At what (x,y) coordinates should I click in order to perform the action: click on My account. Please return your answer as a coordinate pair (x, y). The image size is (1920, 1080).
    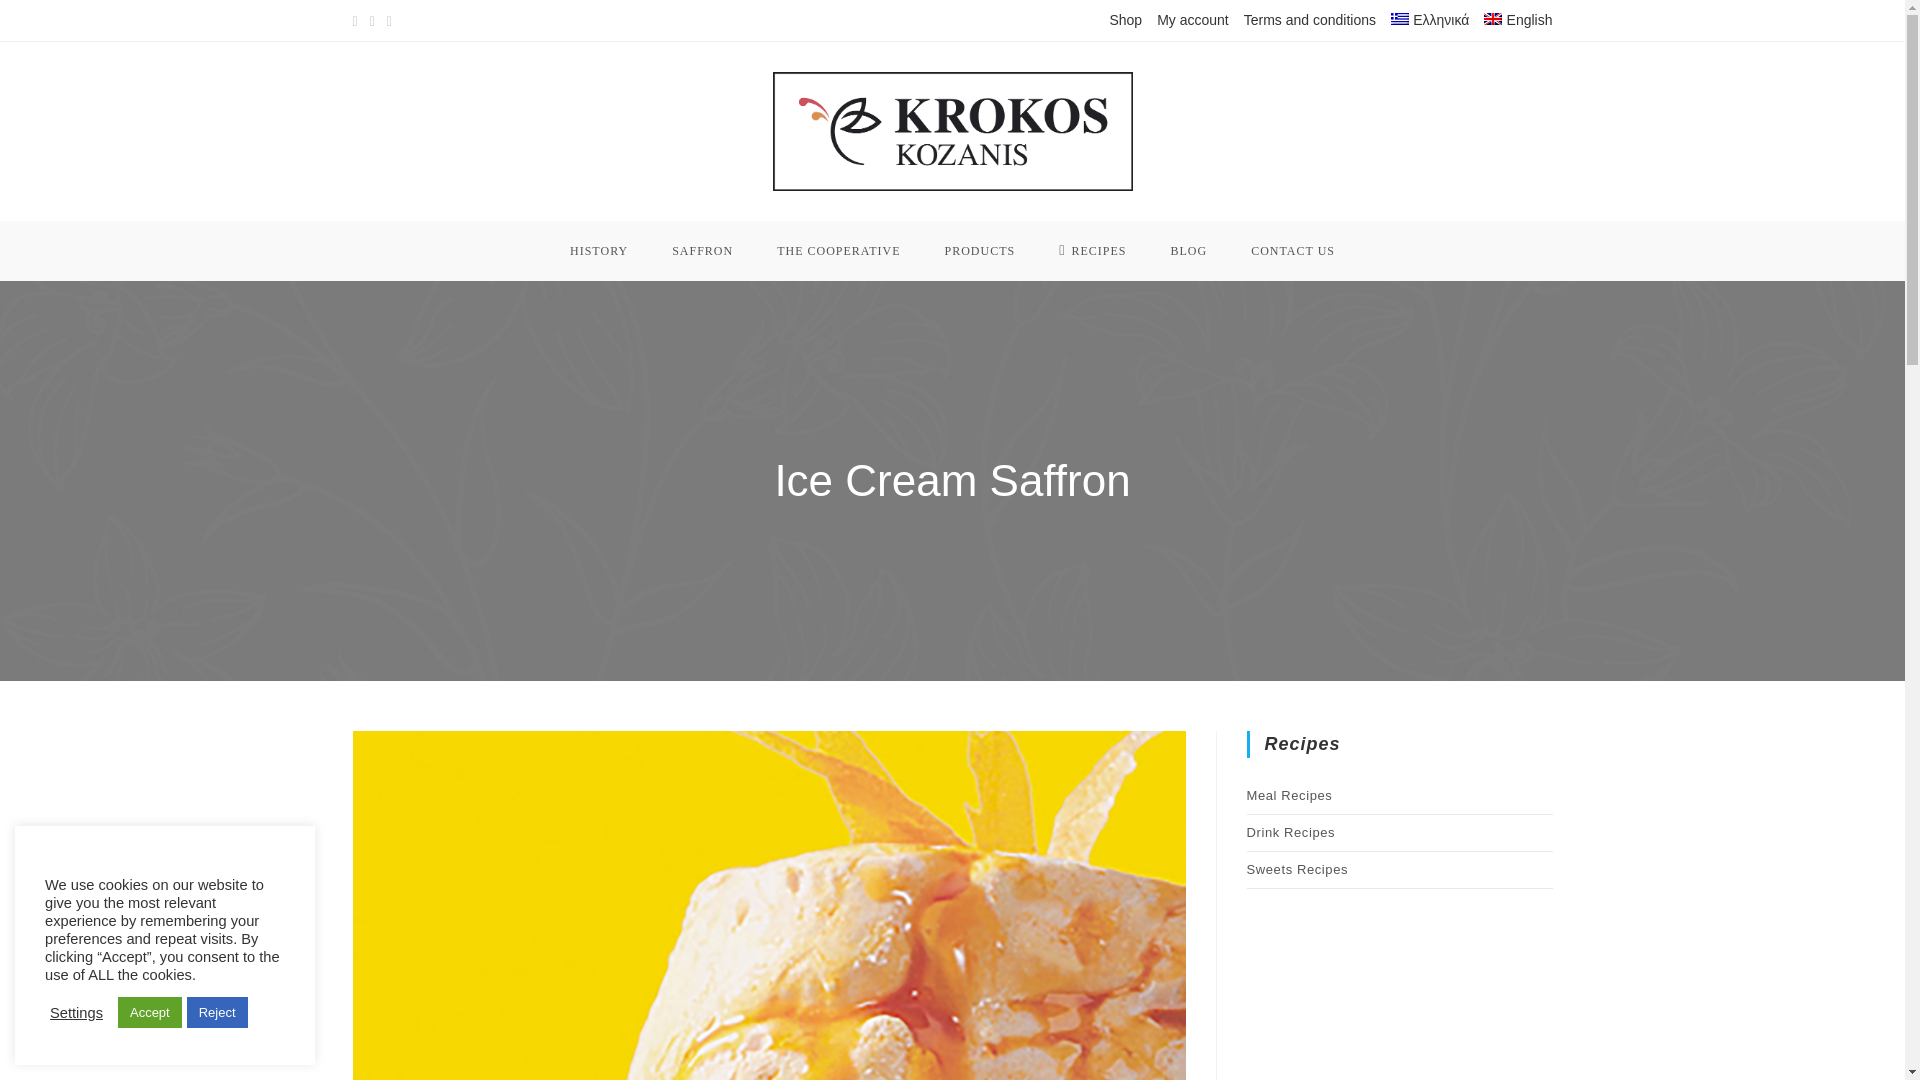
    Looking at the image, I should click on (1192, 20).